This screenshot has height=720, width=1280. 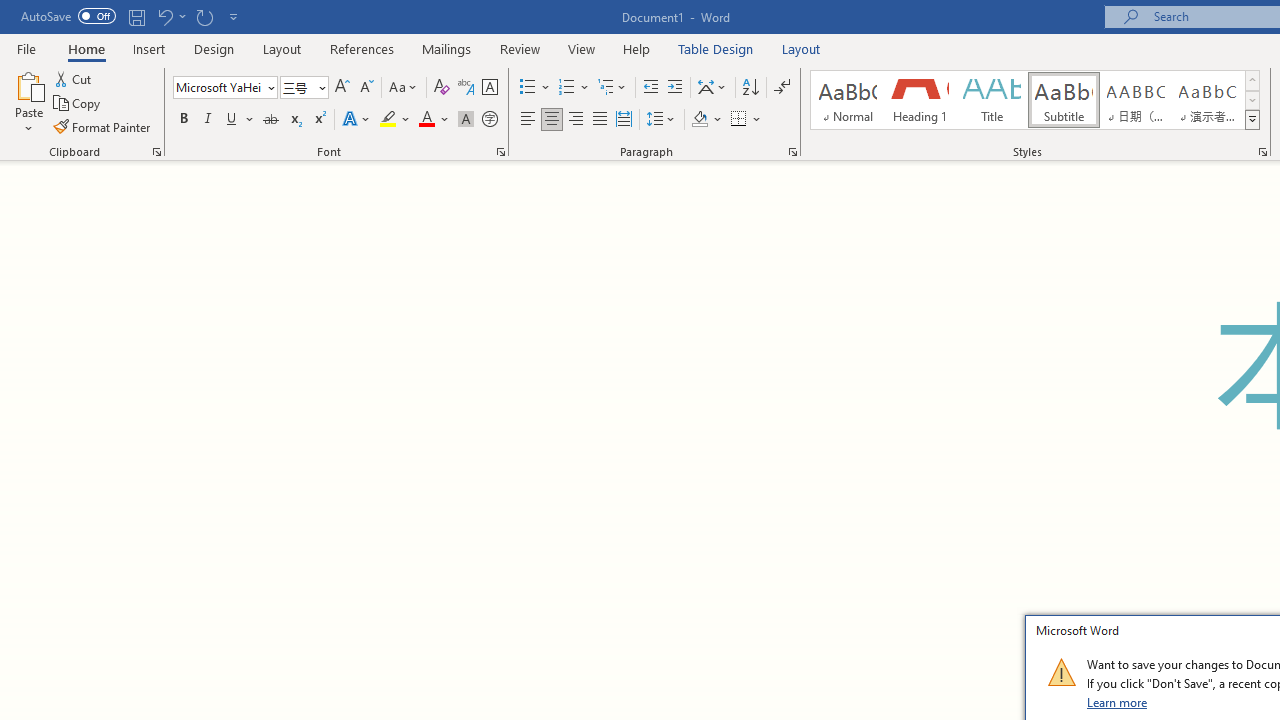 What do you see at coordinates (782, 88) in the screenshot?
I see `Show/Hide Editing Marks` at bounding box center [782, 88].